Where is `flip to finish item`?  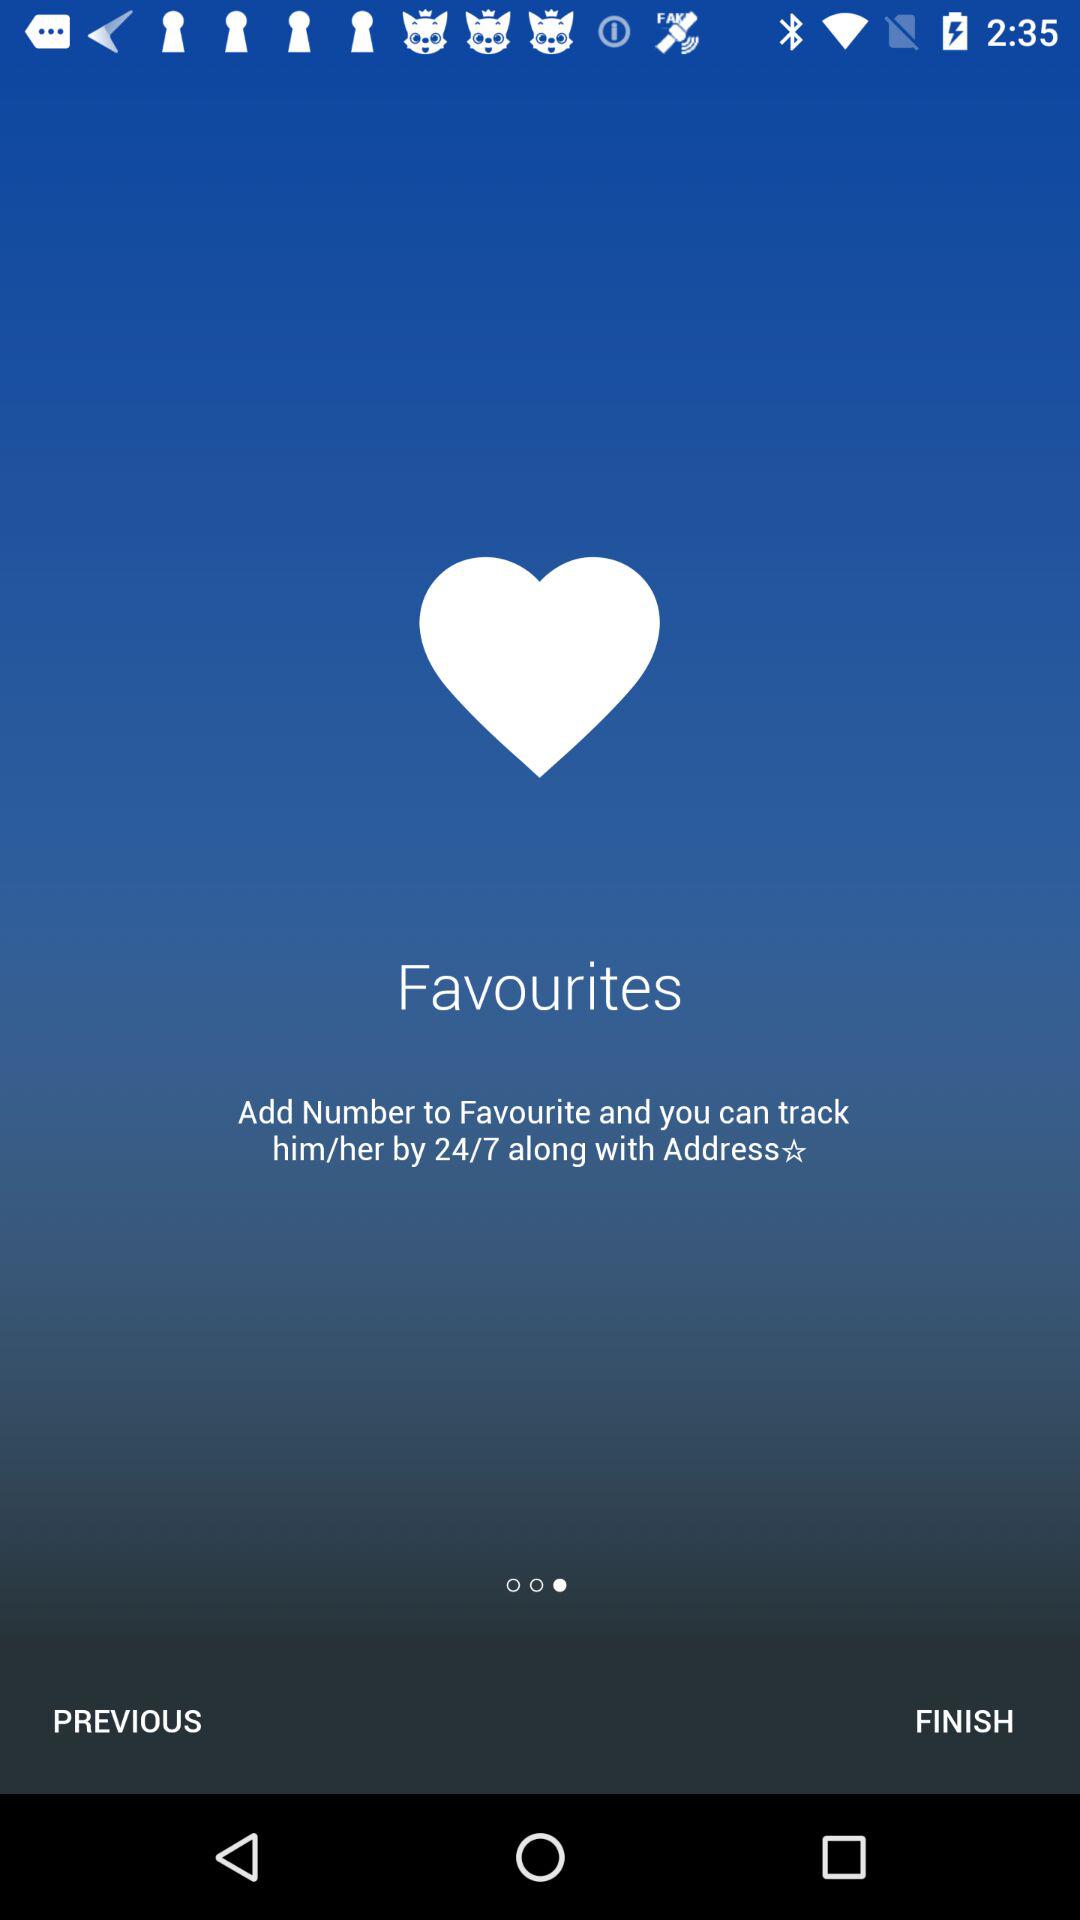
flip to finish item is located at coordinates (964, 1720).